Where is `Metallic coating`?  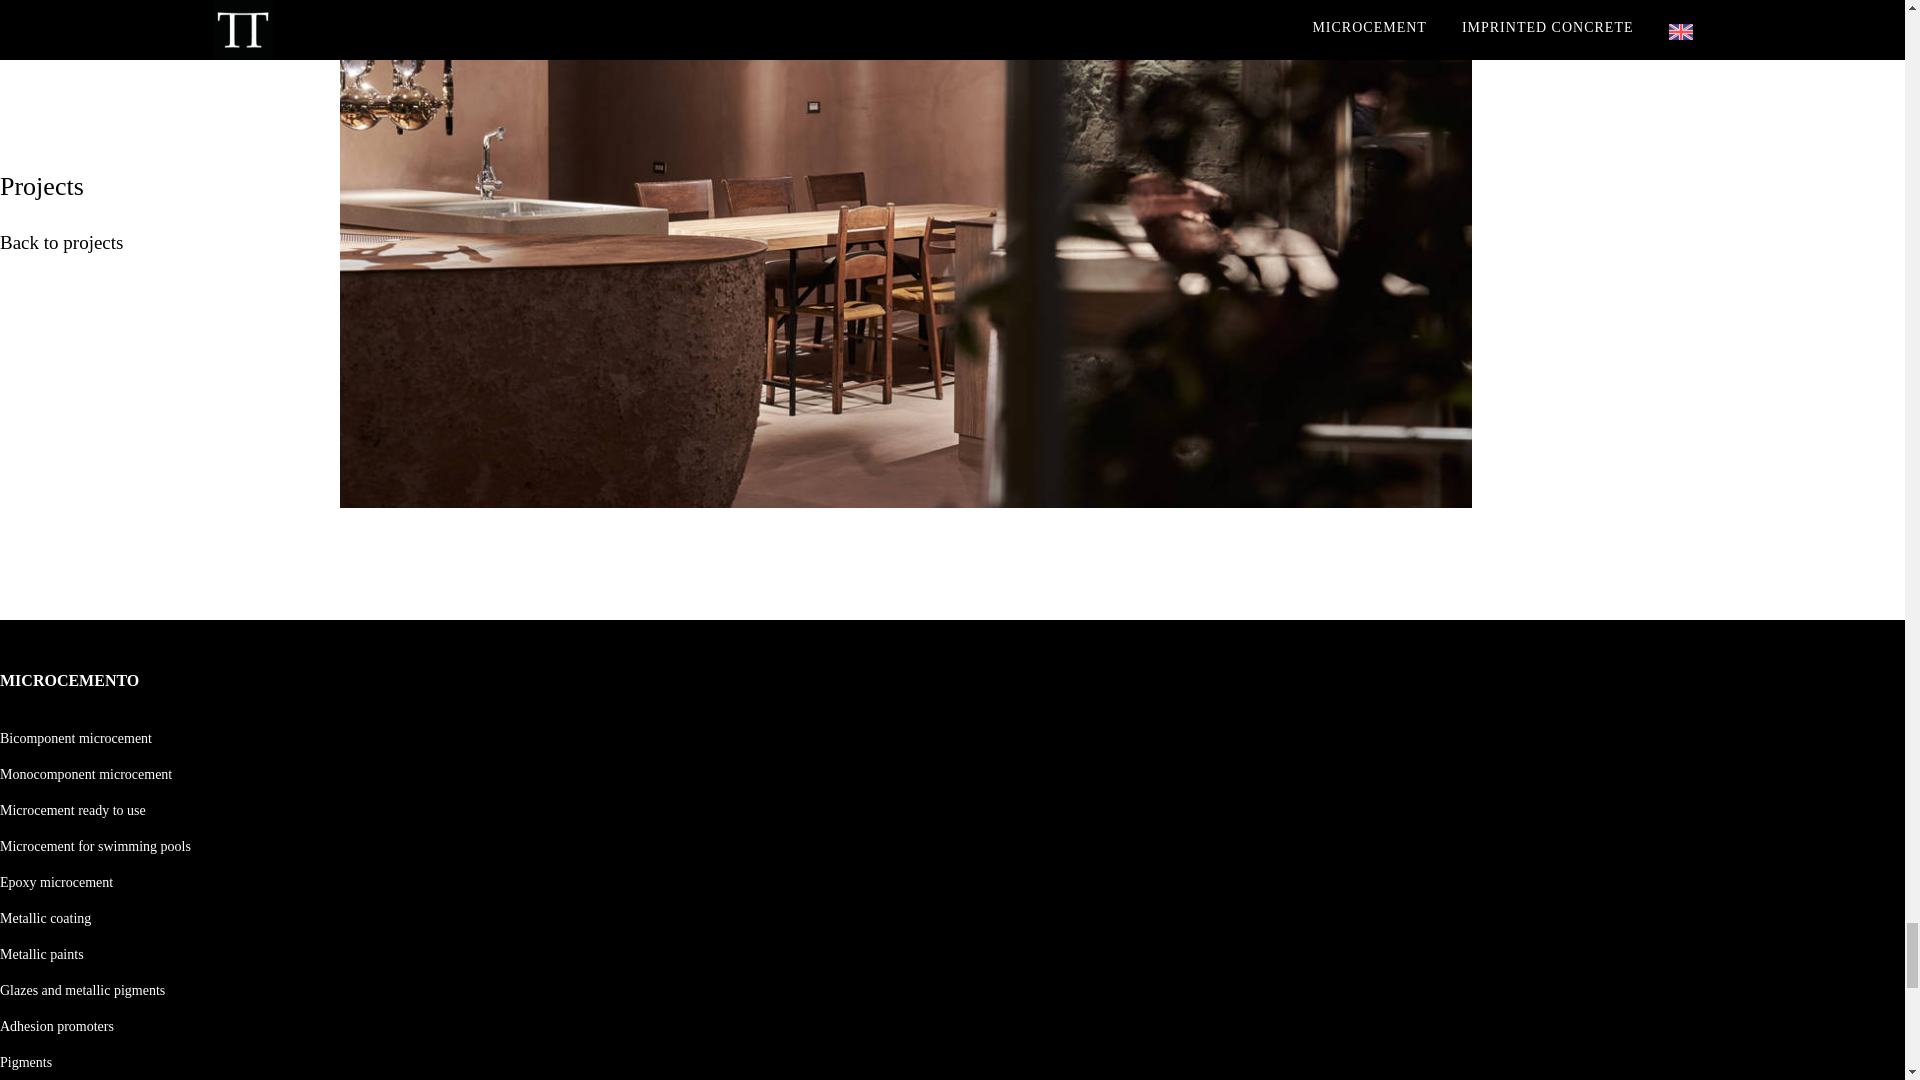 Metallic coating is located at coordinates (45, 918).